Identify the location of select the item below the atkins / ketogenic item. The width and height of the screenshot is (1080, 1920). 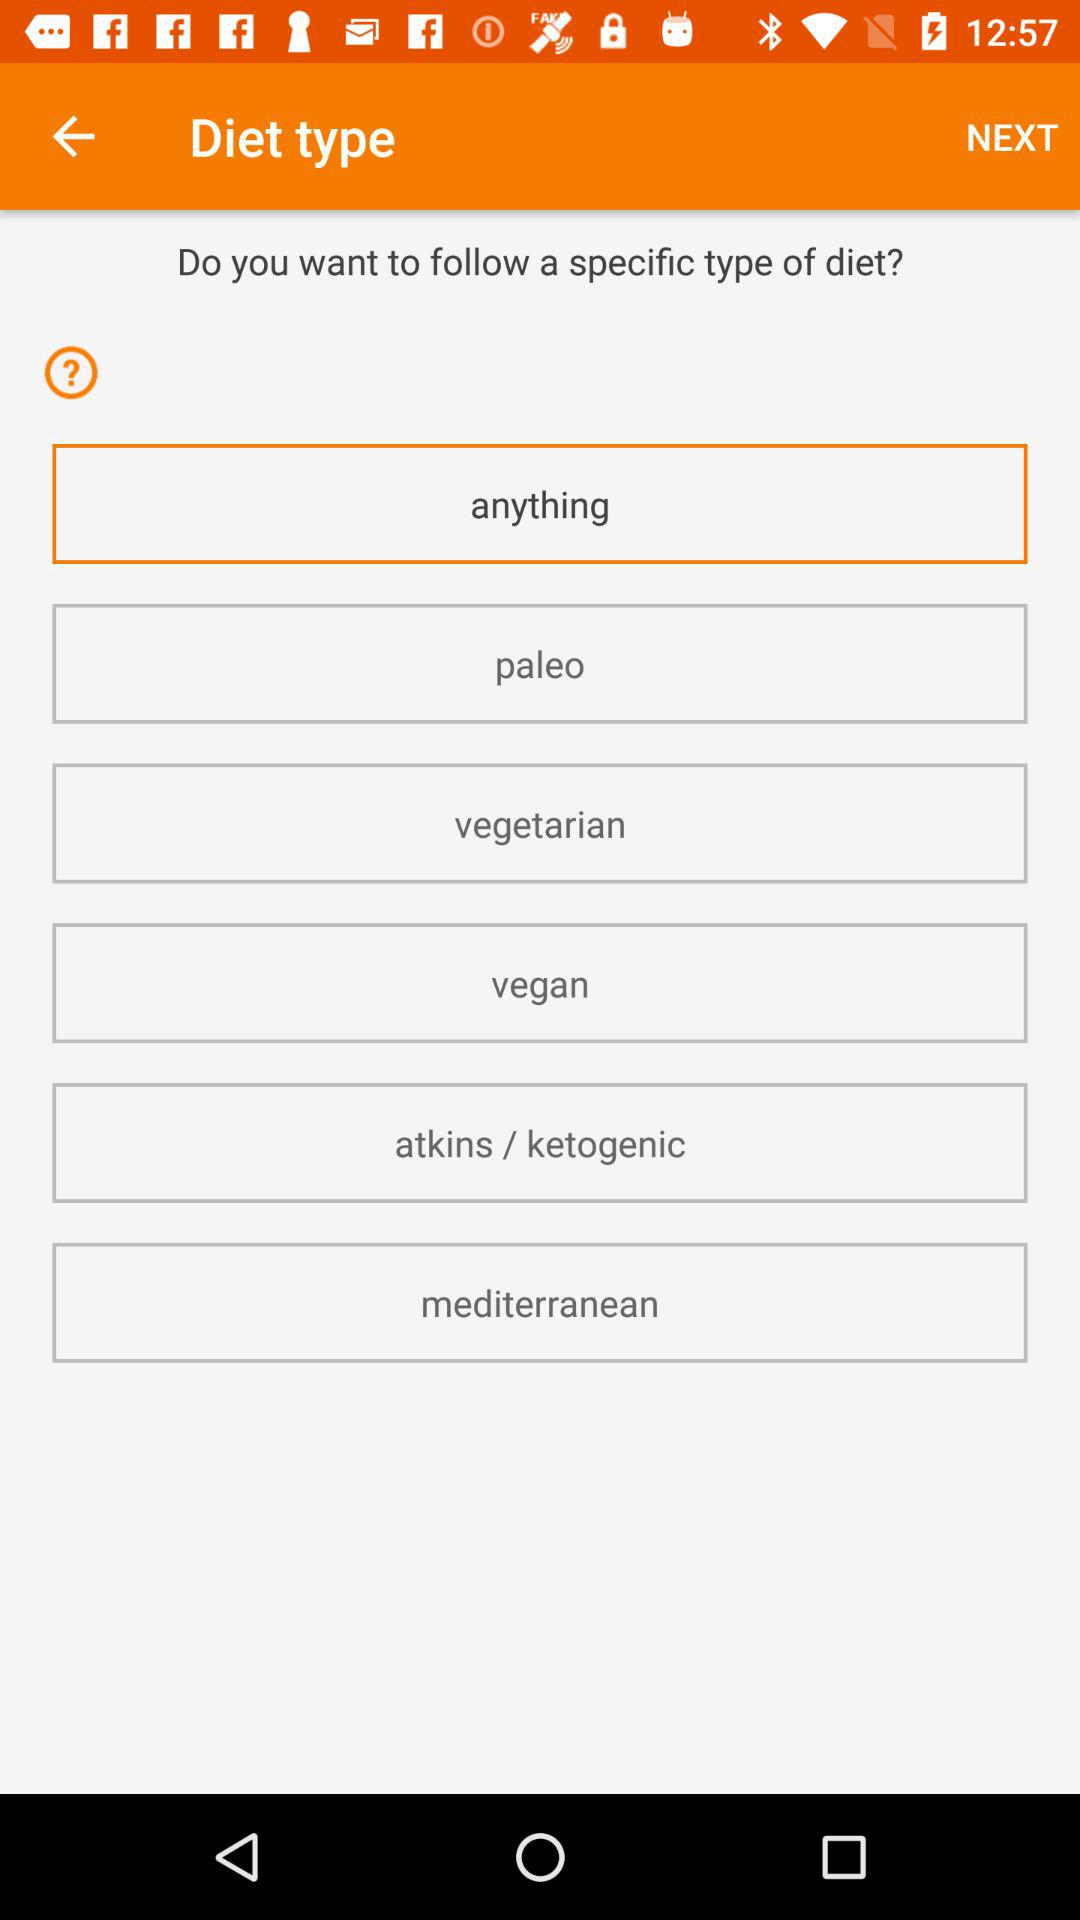
(540, 1302).